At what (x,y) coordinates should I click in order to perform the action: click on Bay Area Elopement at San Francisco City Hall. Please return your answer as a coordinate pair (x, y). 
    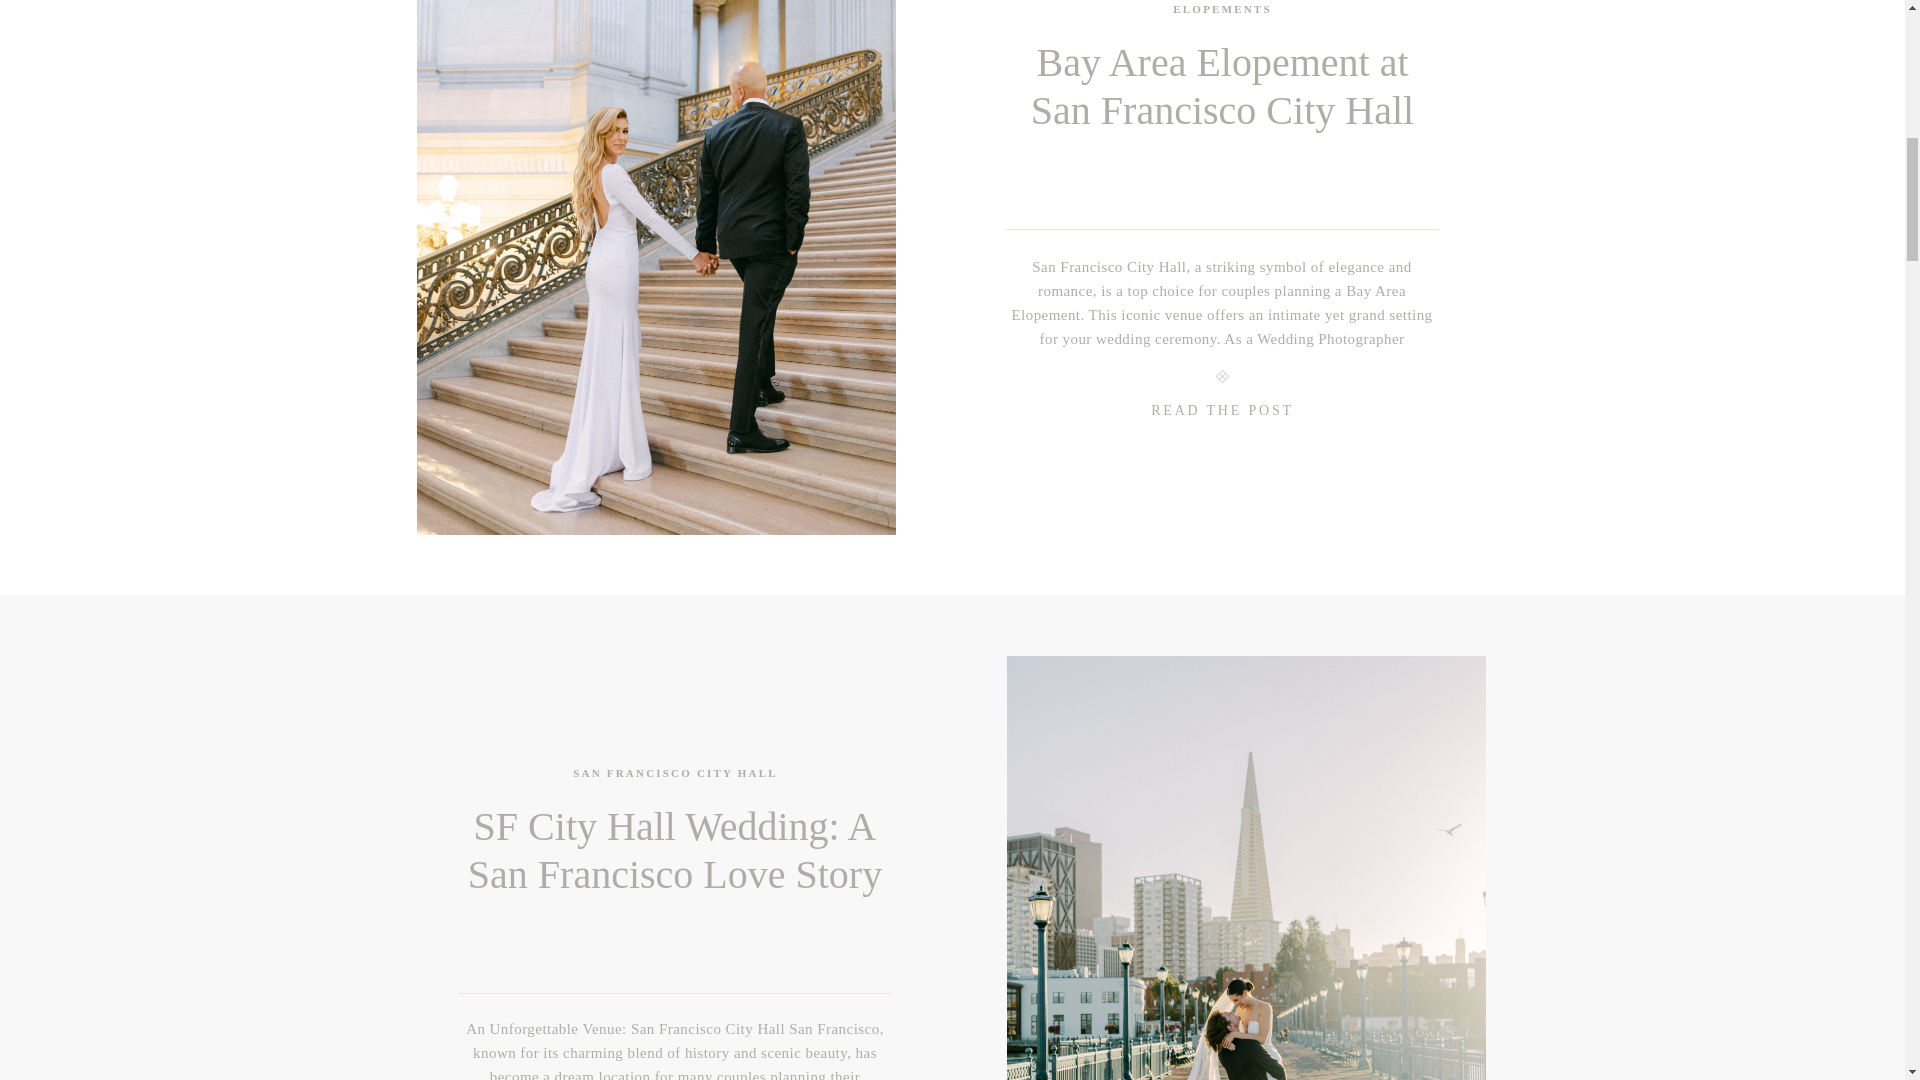
    Looking at the image, I should click on (1222, 86).